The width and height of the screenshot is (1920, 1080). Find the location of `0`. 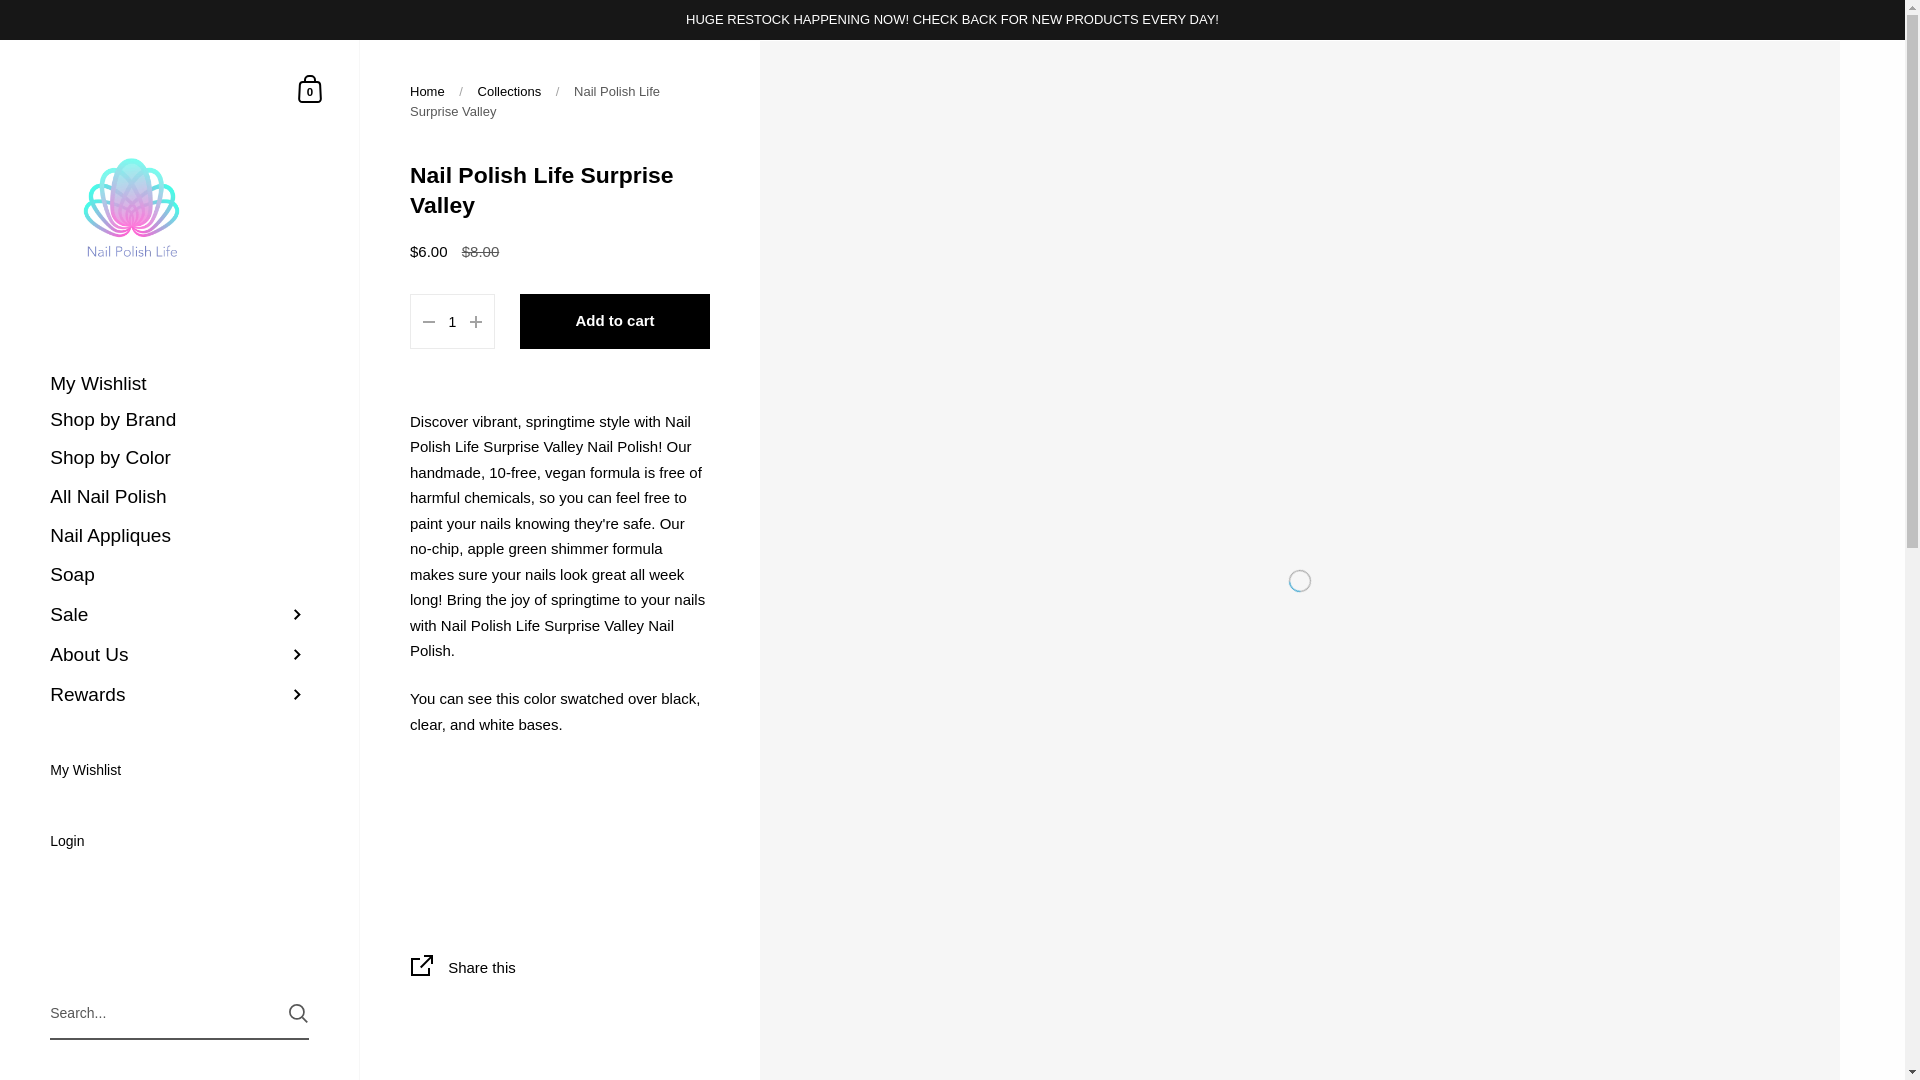

0 is located at coordinates (310, 88).